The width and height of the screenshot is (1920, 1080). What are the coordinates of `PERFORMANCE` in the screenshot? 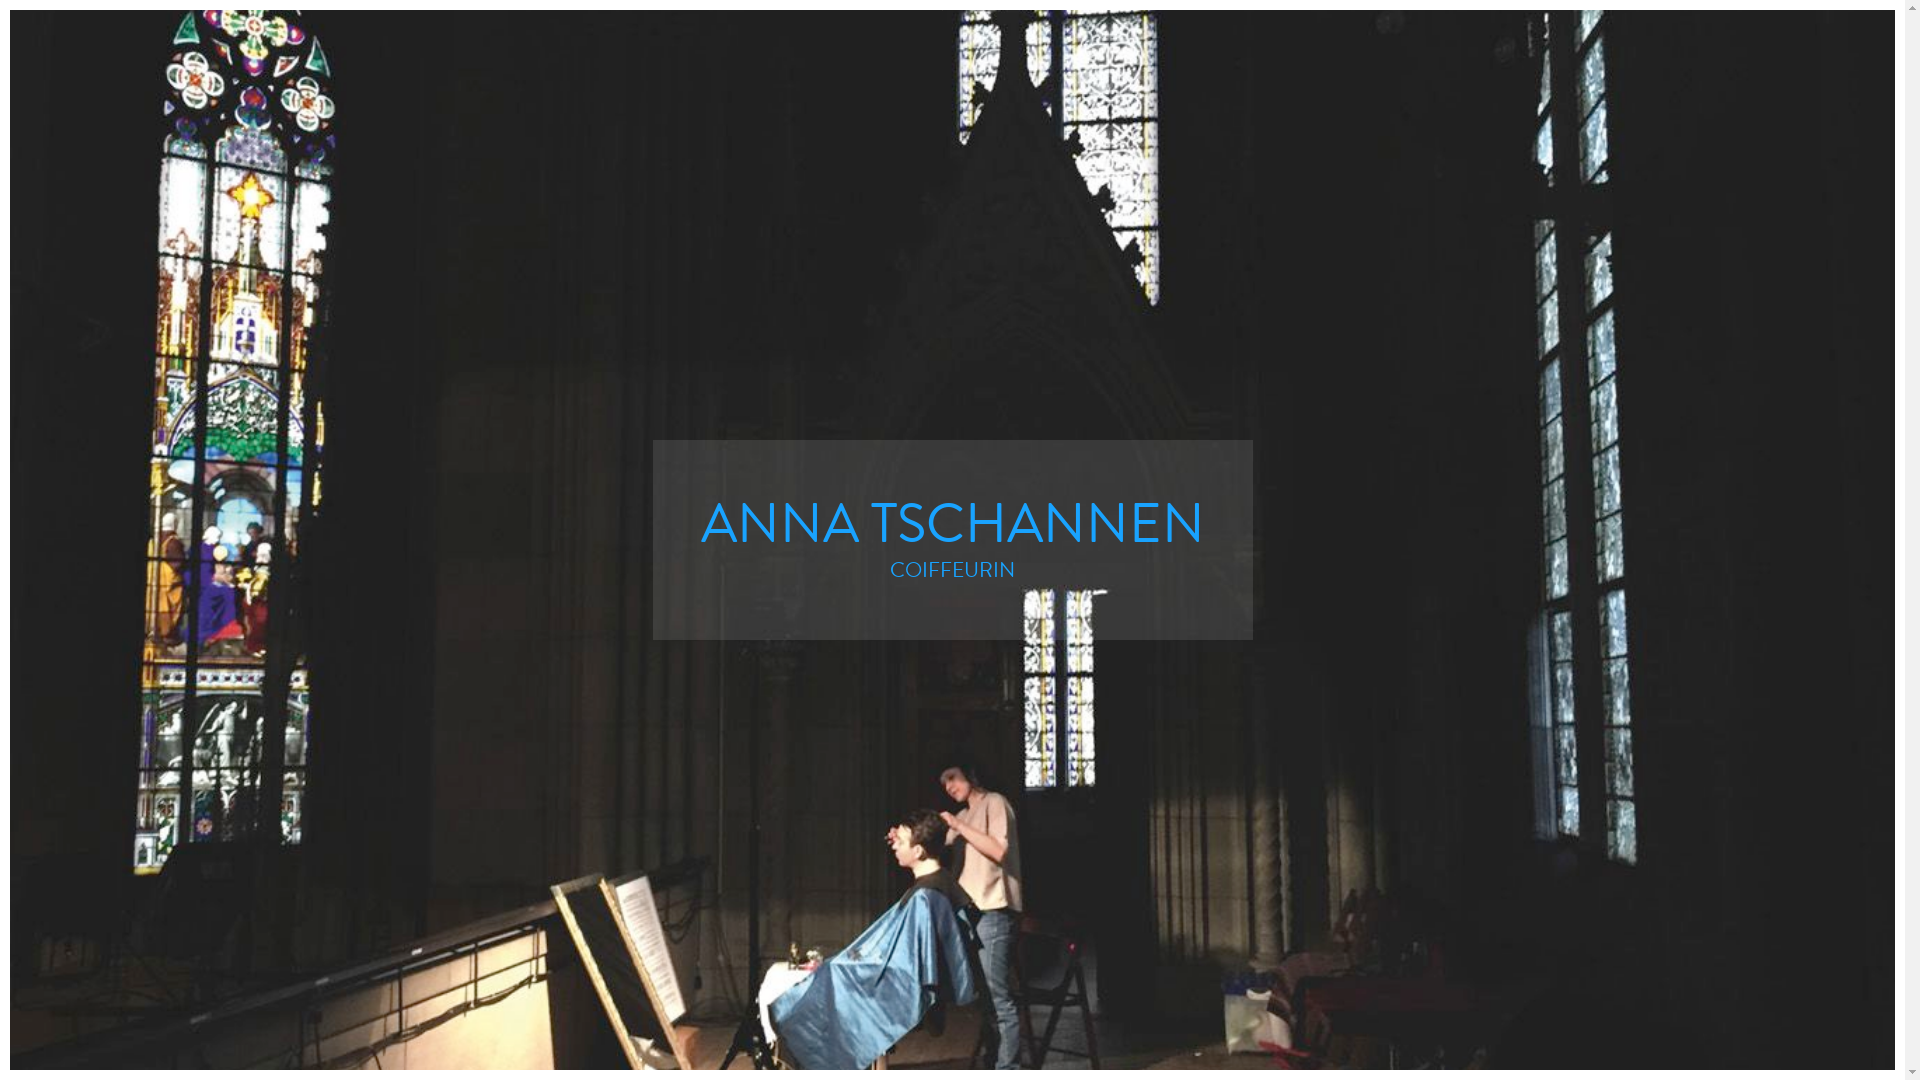 It's located at (1080, 223).